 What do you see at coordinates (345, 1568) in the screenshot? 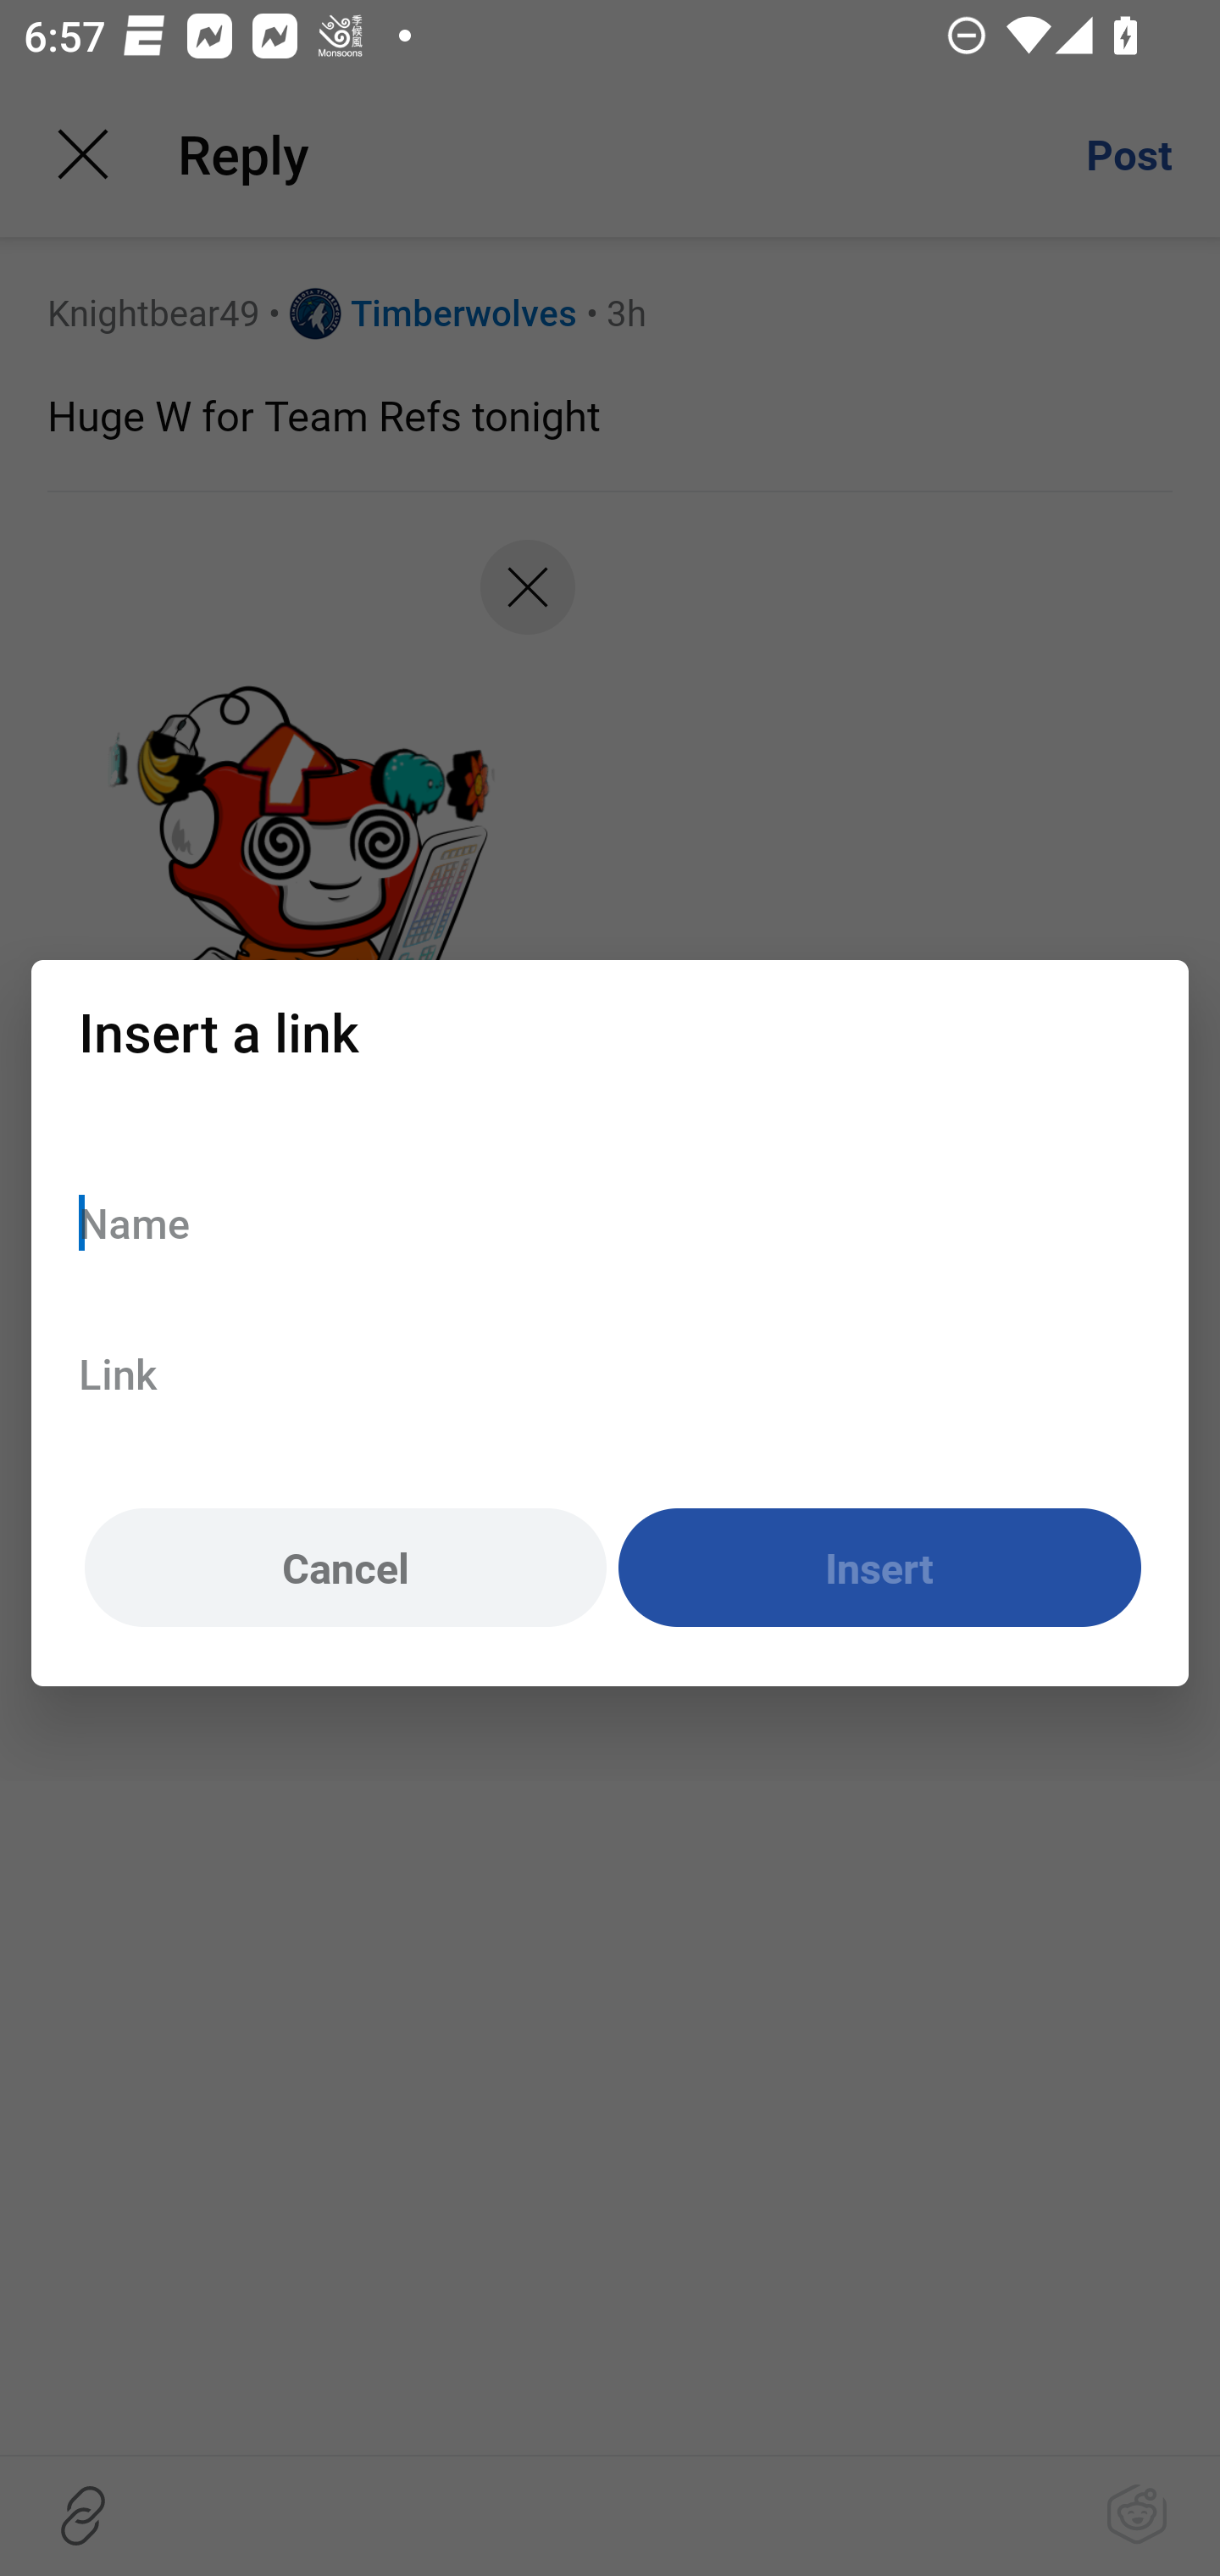
I see `Cancel` at bounding box center [345, 1568].